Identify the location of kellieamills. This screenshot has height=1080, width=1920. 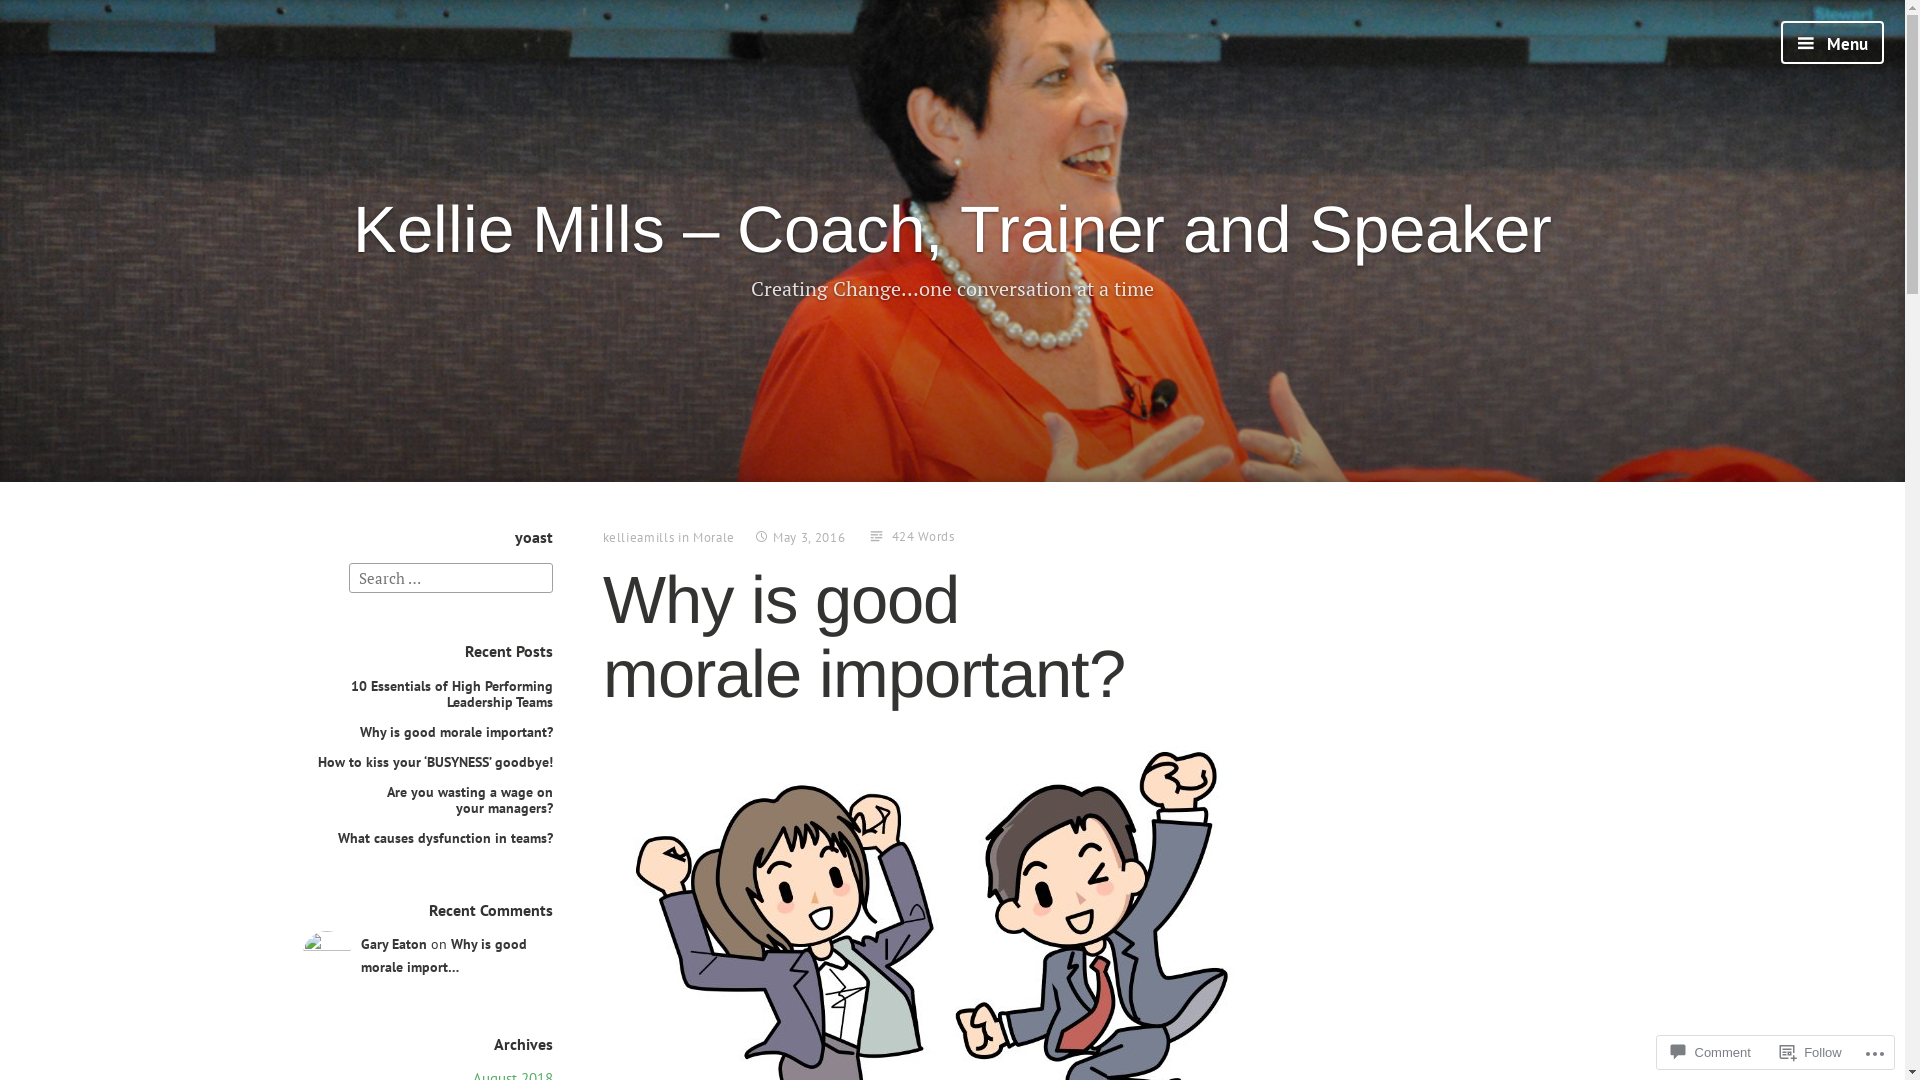
(638, 538).